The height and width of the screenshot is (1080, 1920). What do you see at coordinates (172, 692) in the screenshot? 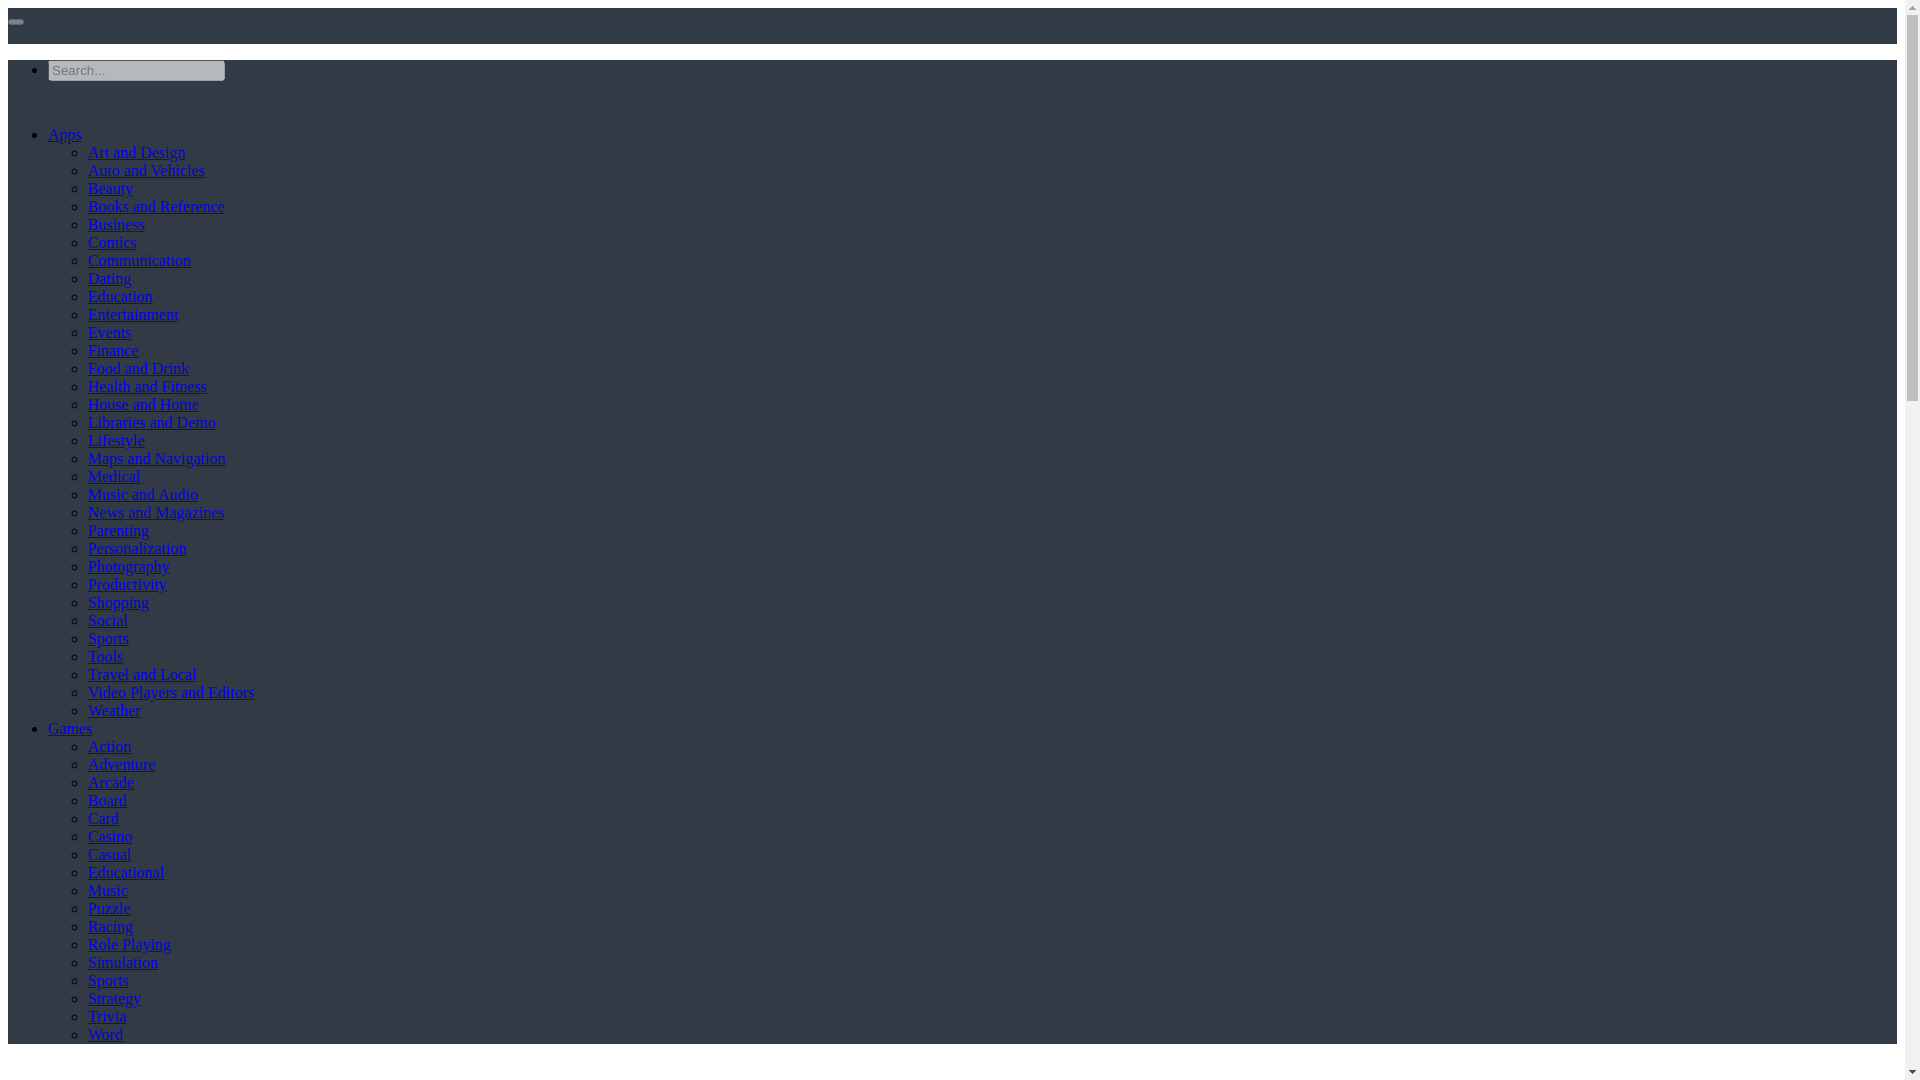
I see `Video Players and Editors` at bounding box center [172, 692].